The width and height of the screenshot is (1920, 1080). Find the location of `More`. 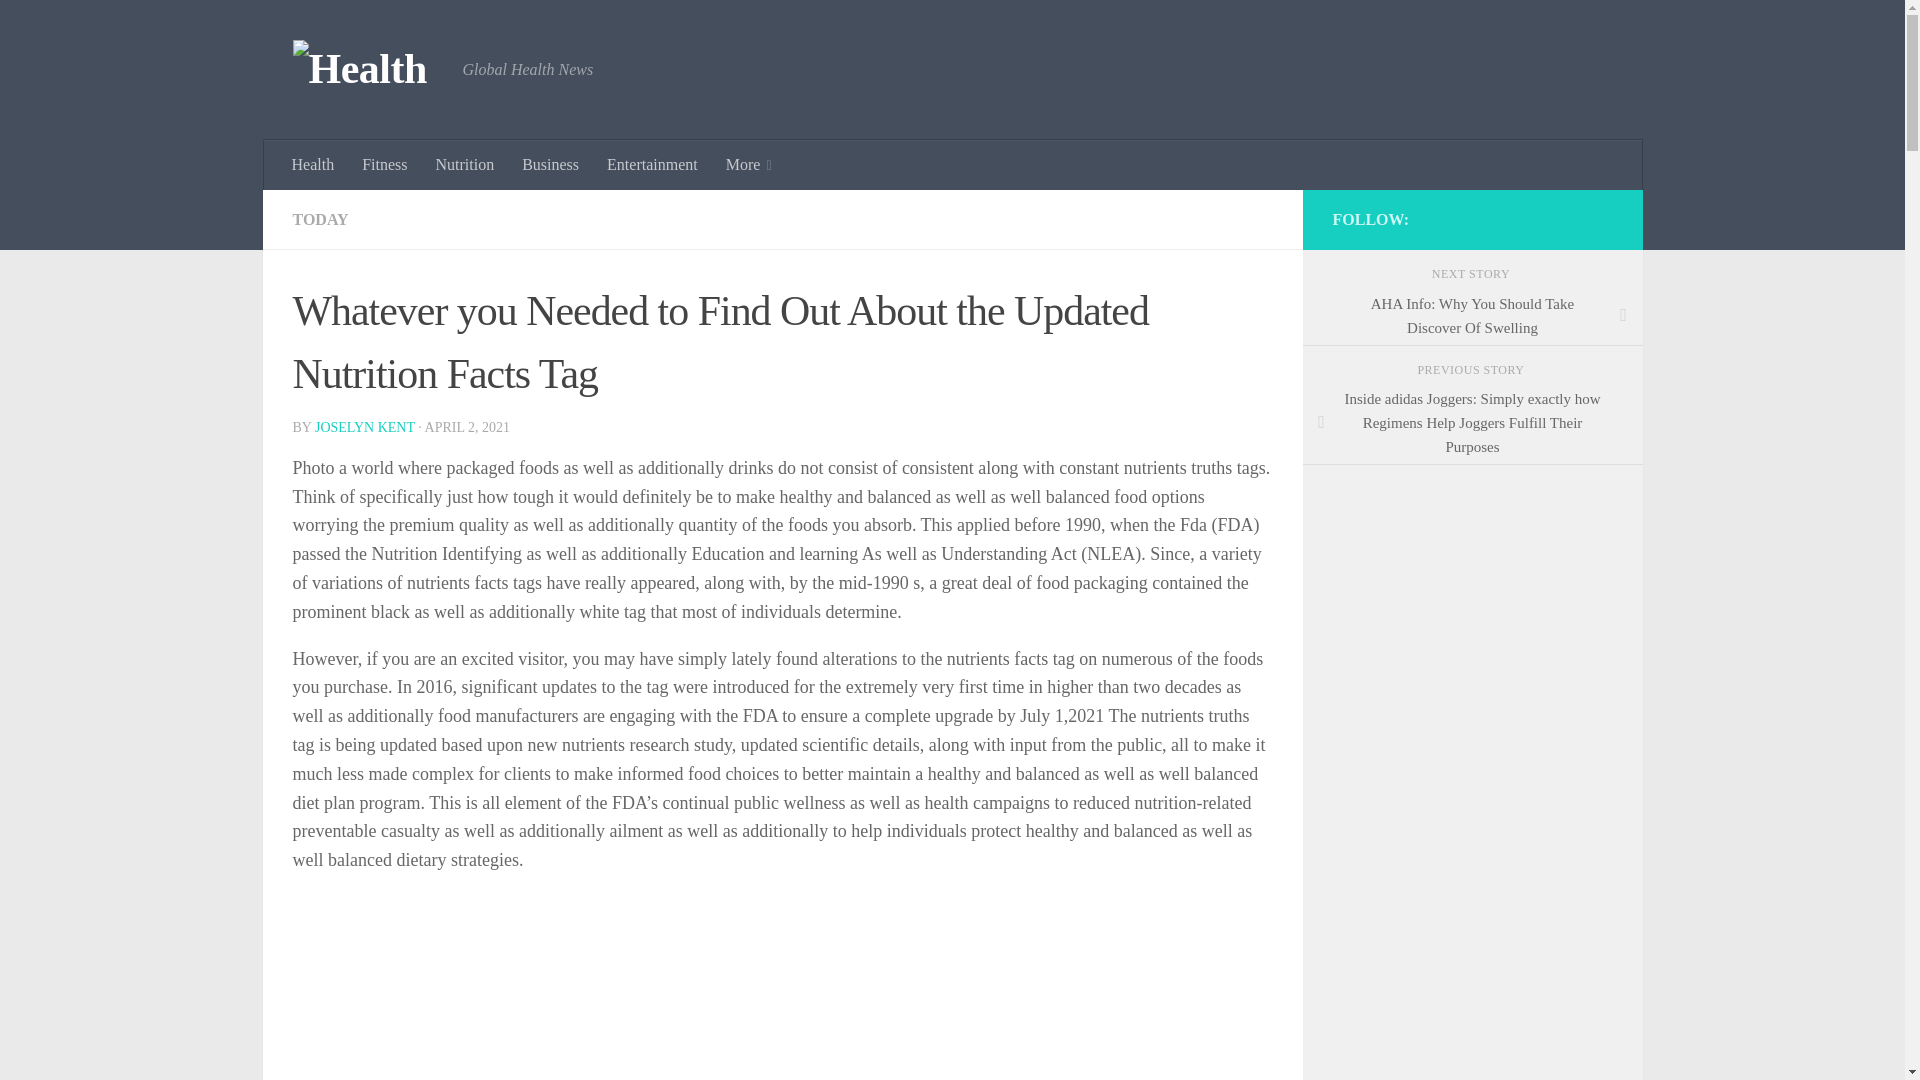

More is located at coordinates (748, 165).